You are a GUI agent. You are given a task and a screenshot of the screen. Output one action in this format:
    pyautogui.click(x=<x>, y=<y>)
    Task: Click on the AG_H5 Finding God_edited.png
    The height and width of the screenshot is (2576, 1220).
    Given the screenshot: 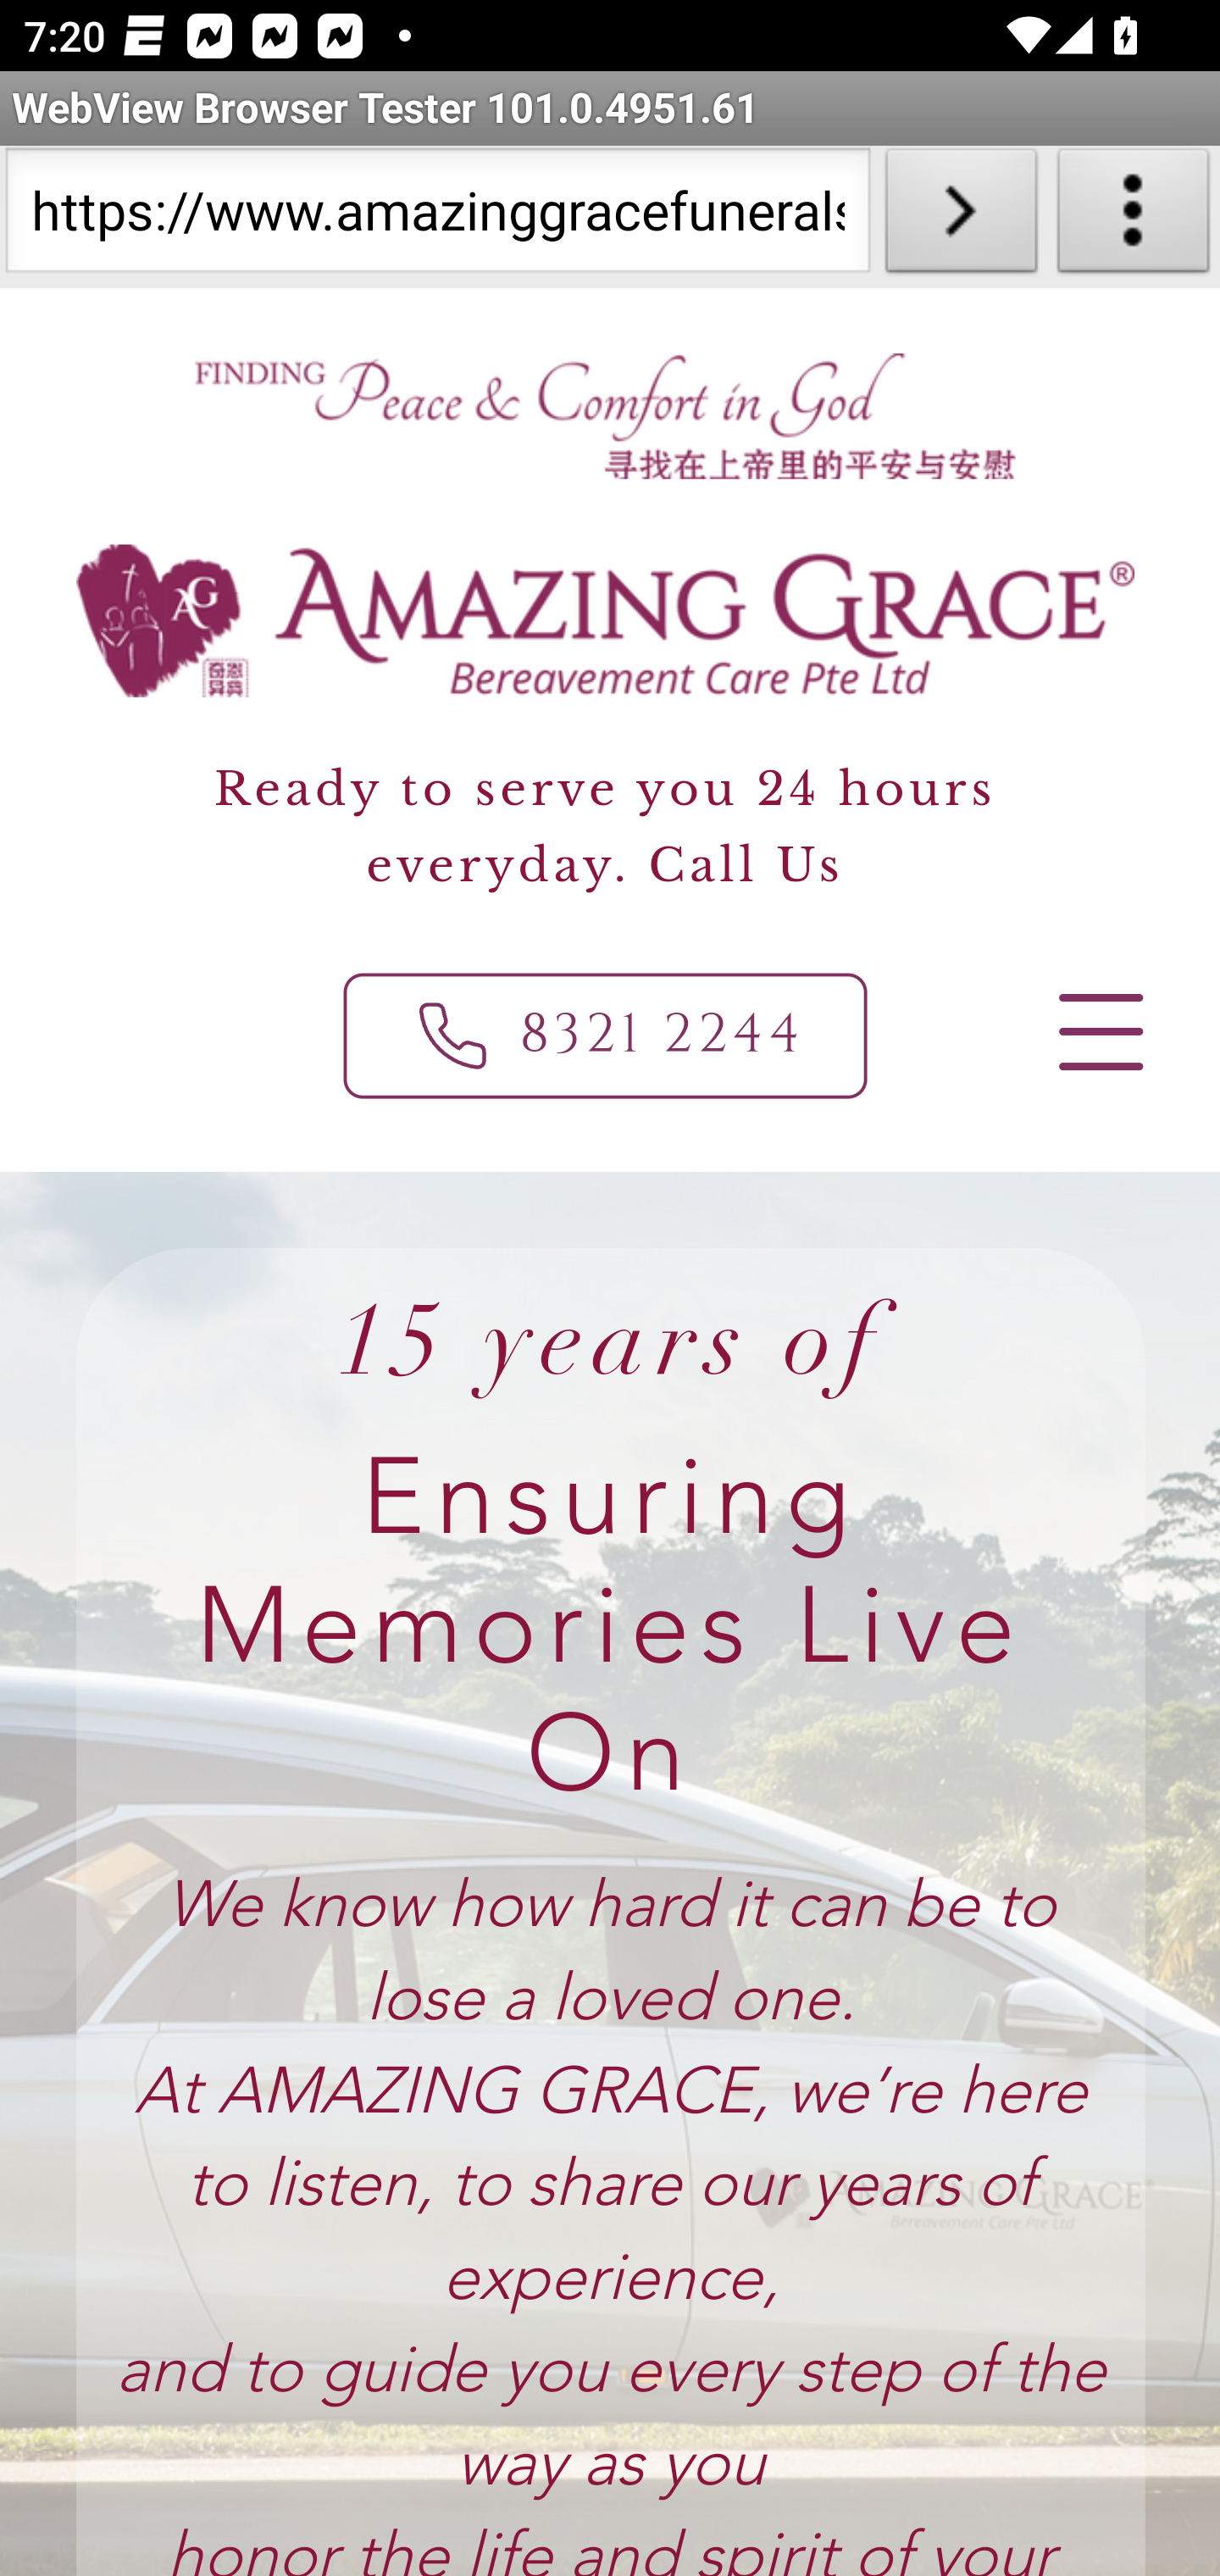 What is the action you would take?
    pyautogui.click(x=602, y=415)
    